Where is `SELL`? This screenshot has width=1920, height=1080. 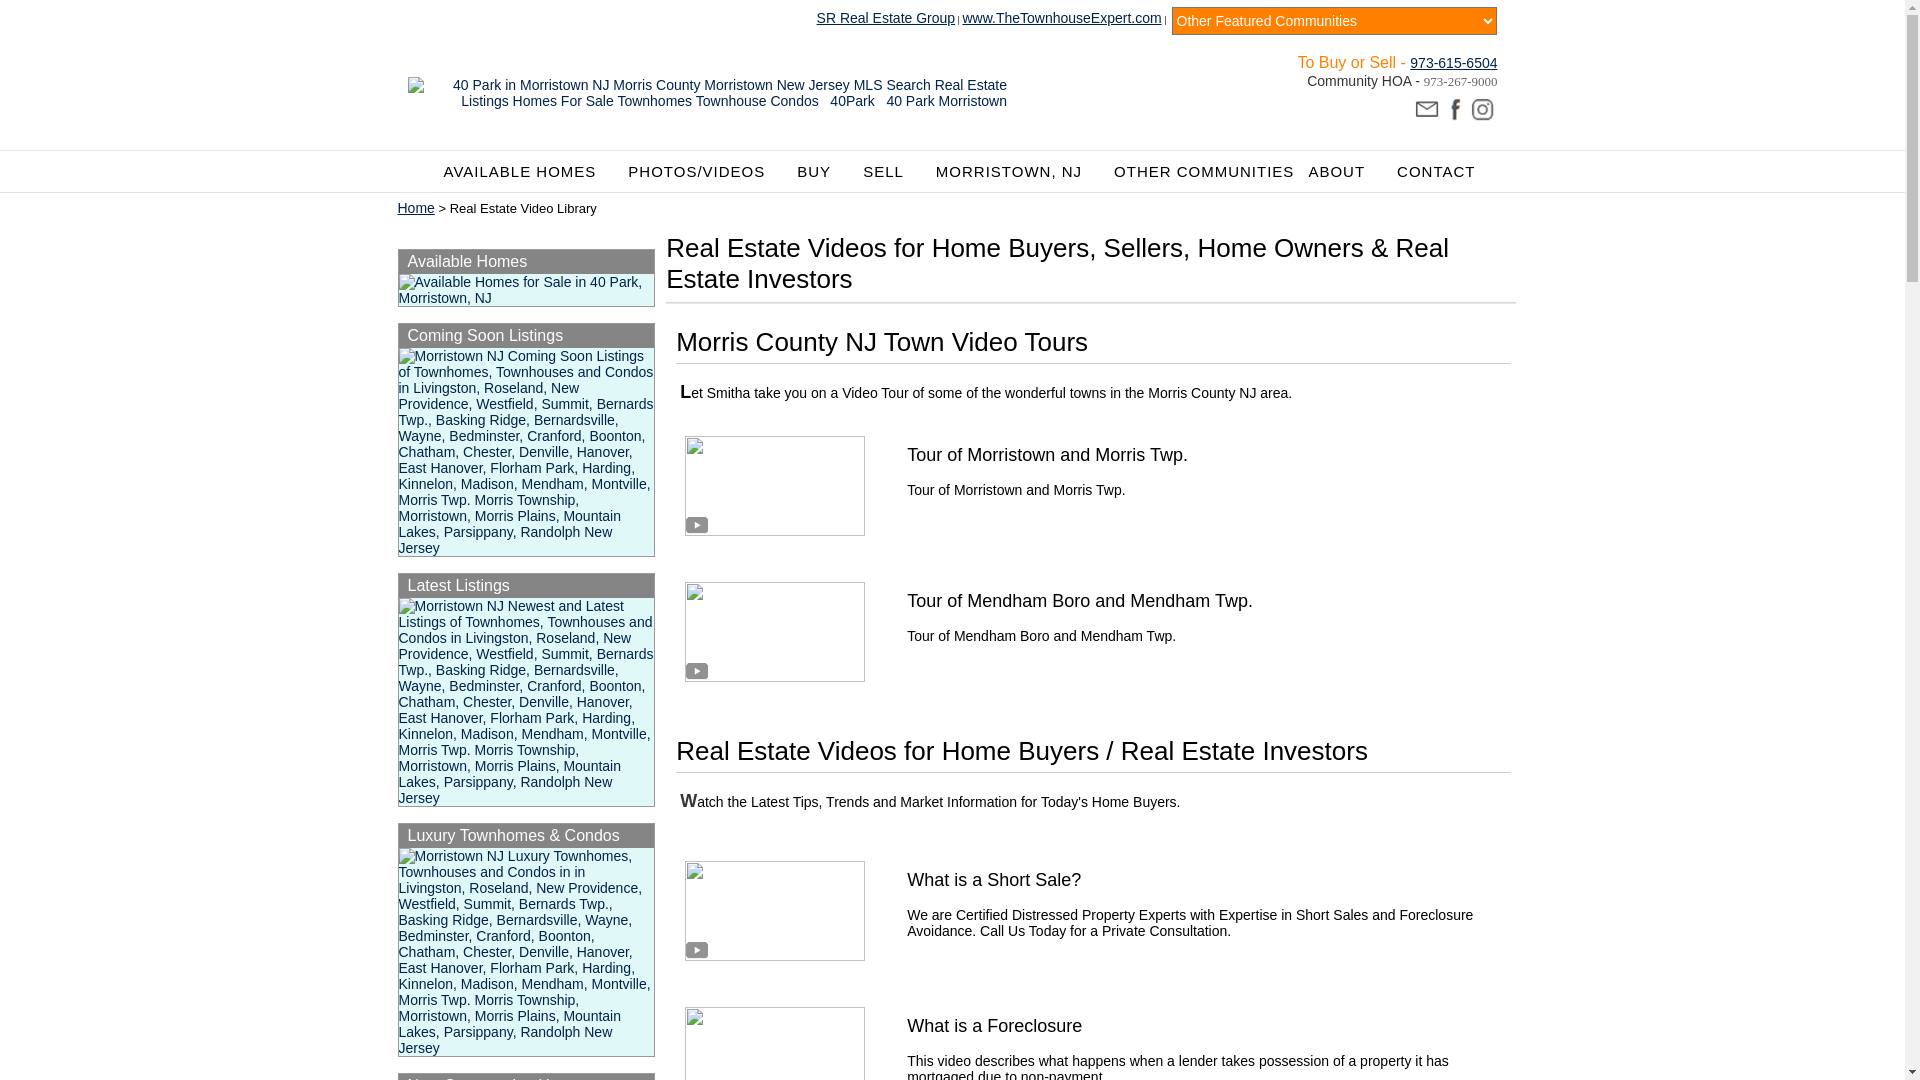 SELL is located at coordinates (892, 172).